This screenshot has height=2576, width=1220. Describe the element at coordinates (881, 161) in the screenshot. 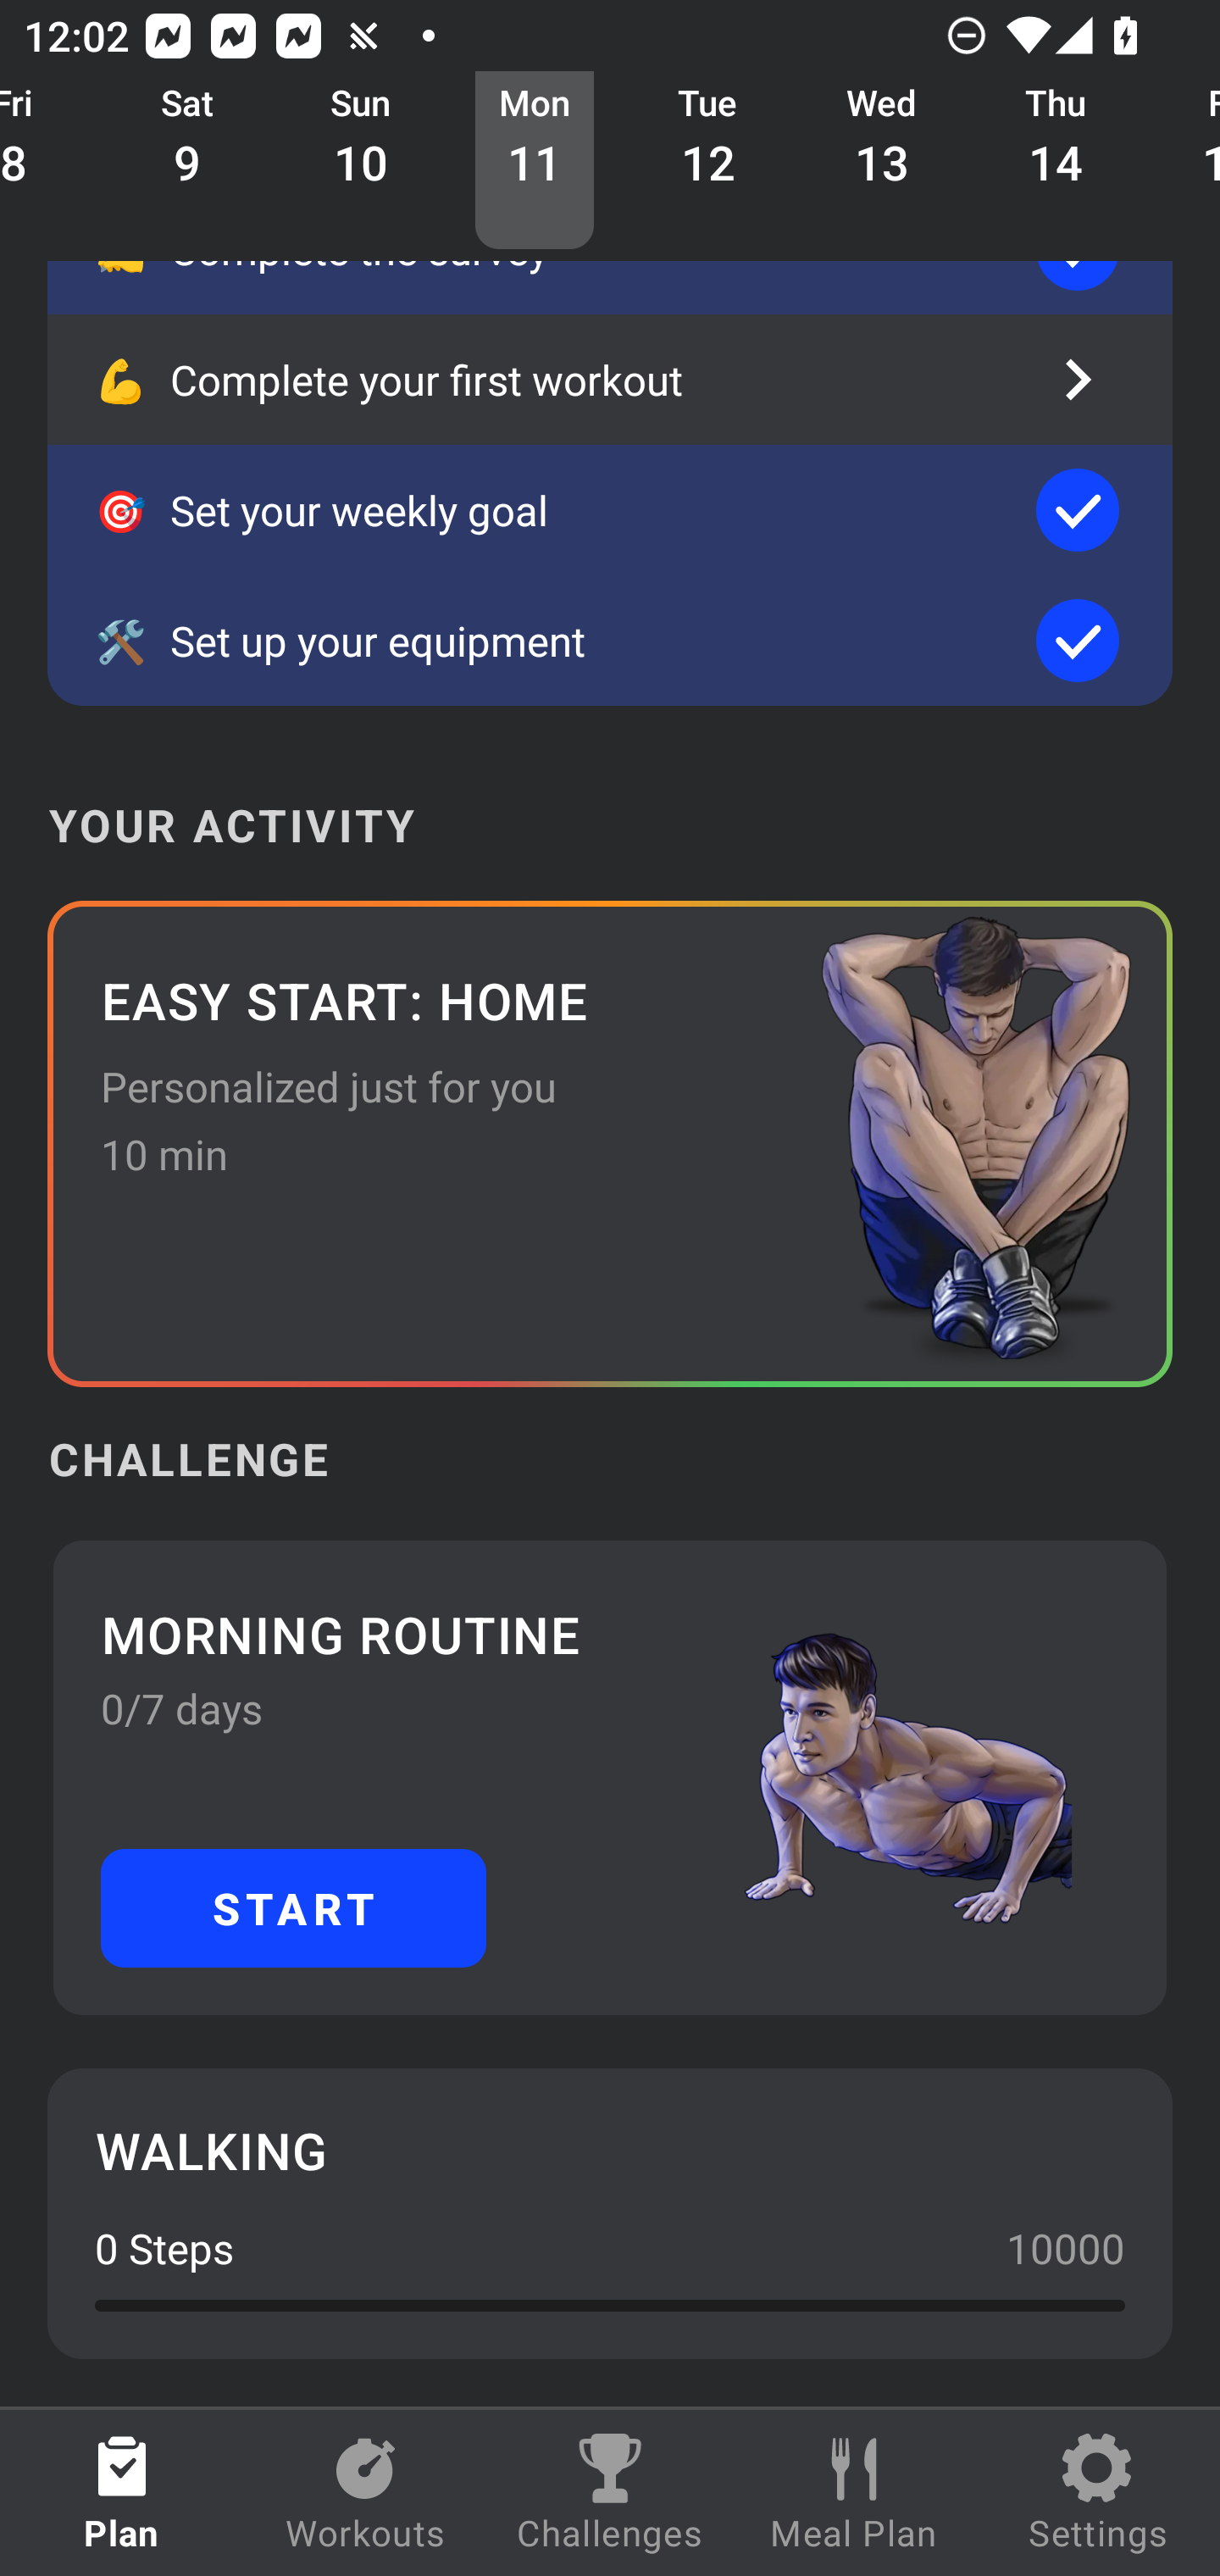

I see `Wed 13` at that location.